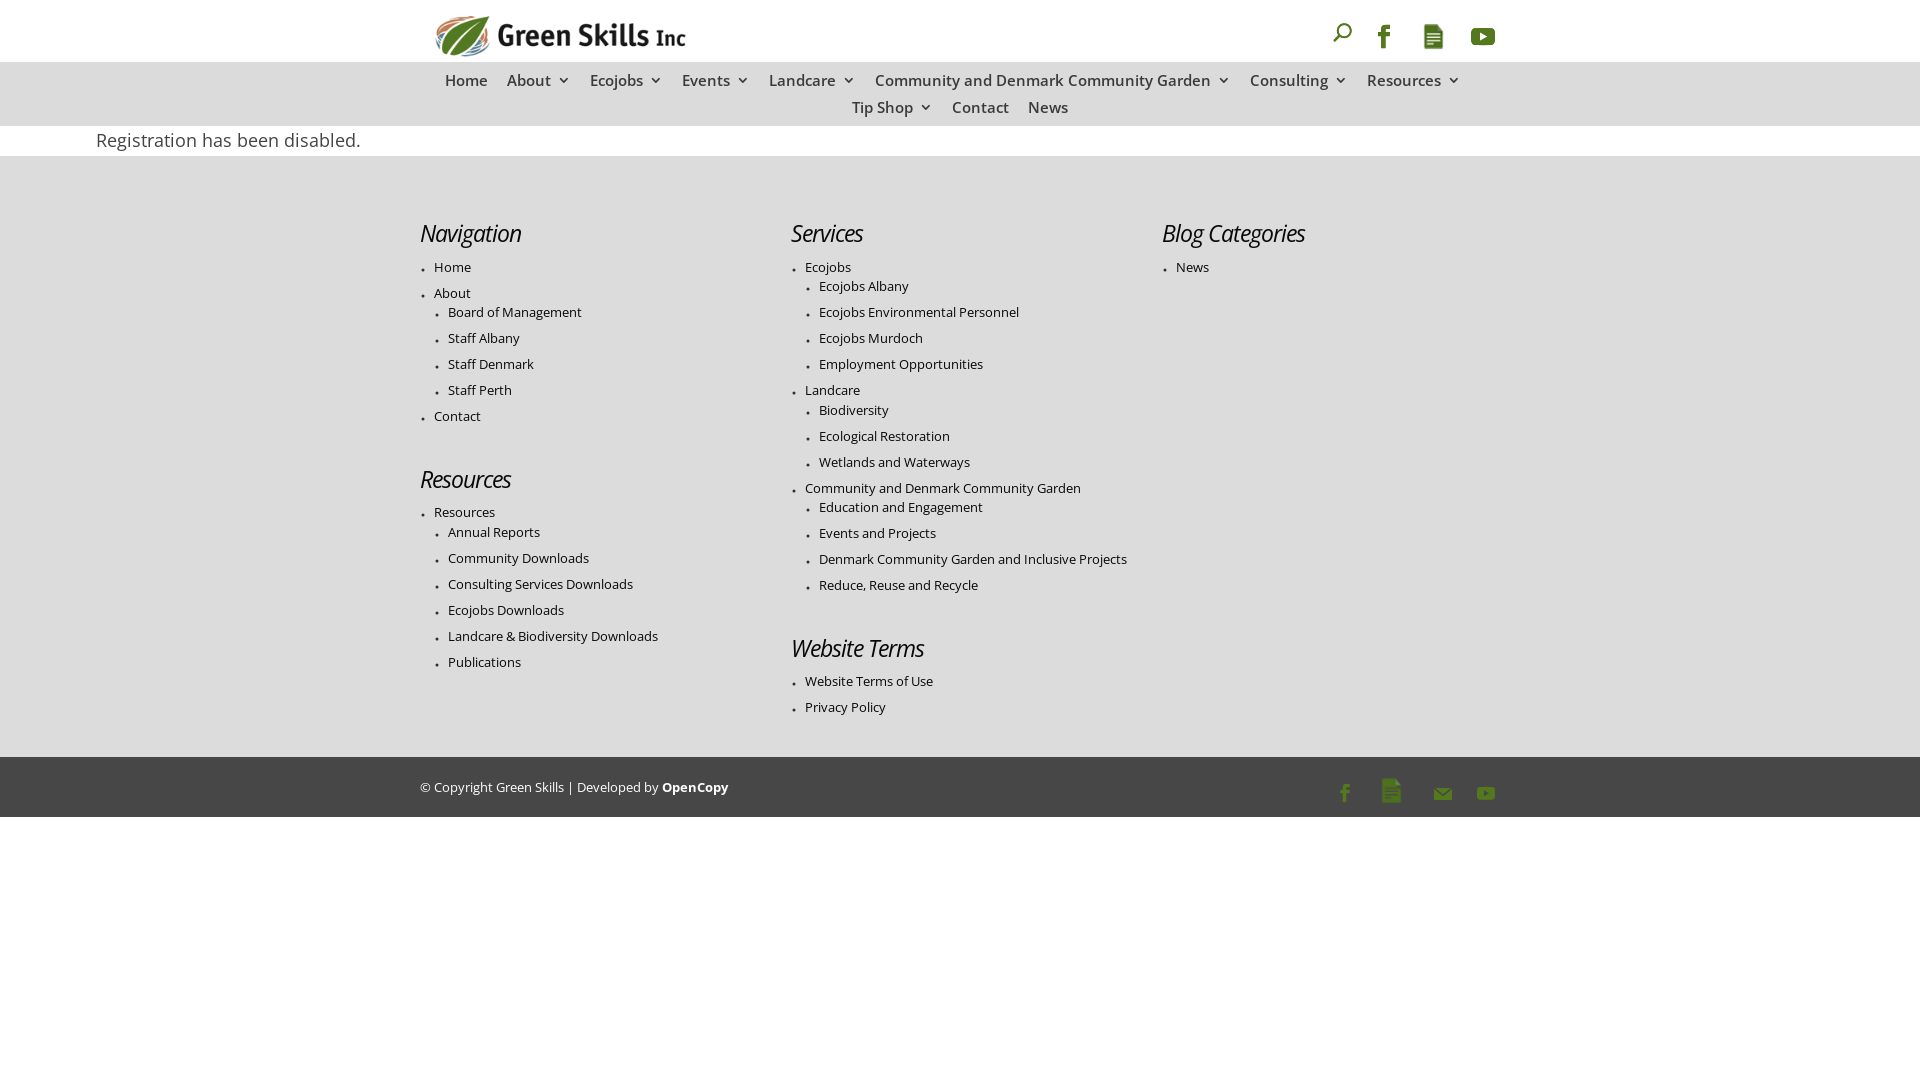 This screenshot has width=1920, height=1080. I want to click on Ecojobs Downloads, so click(506, 610).